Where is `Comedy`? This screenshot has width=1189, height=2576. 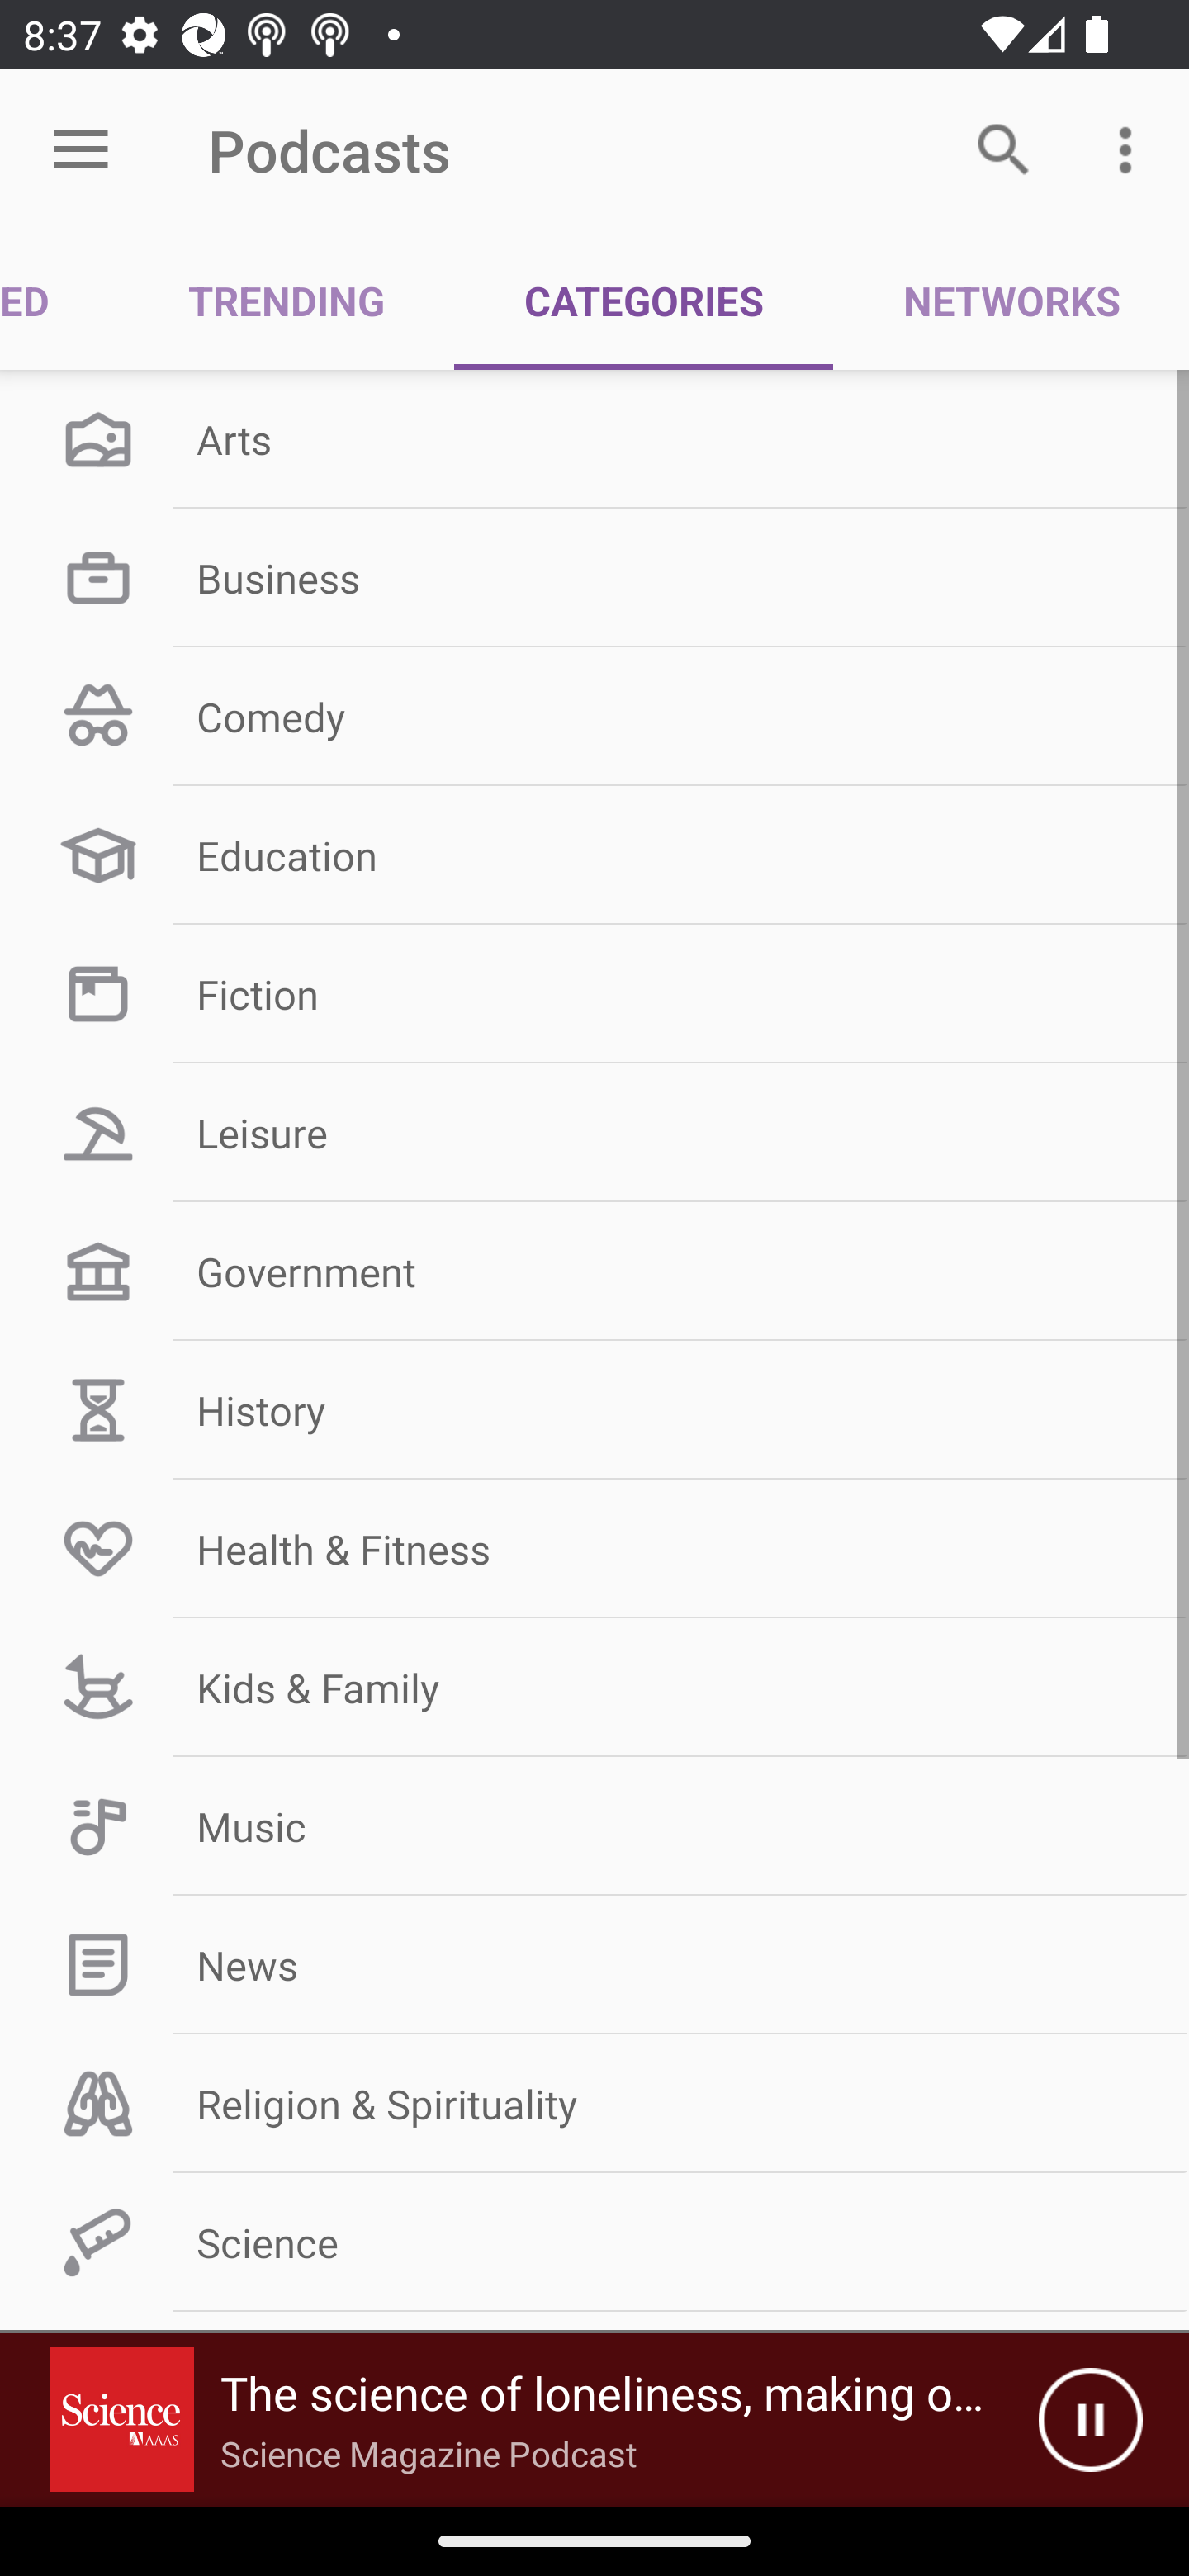 Comedy is located at coordinates (594, 716).